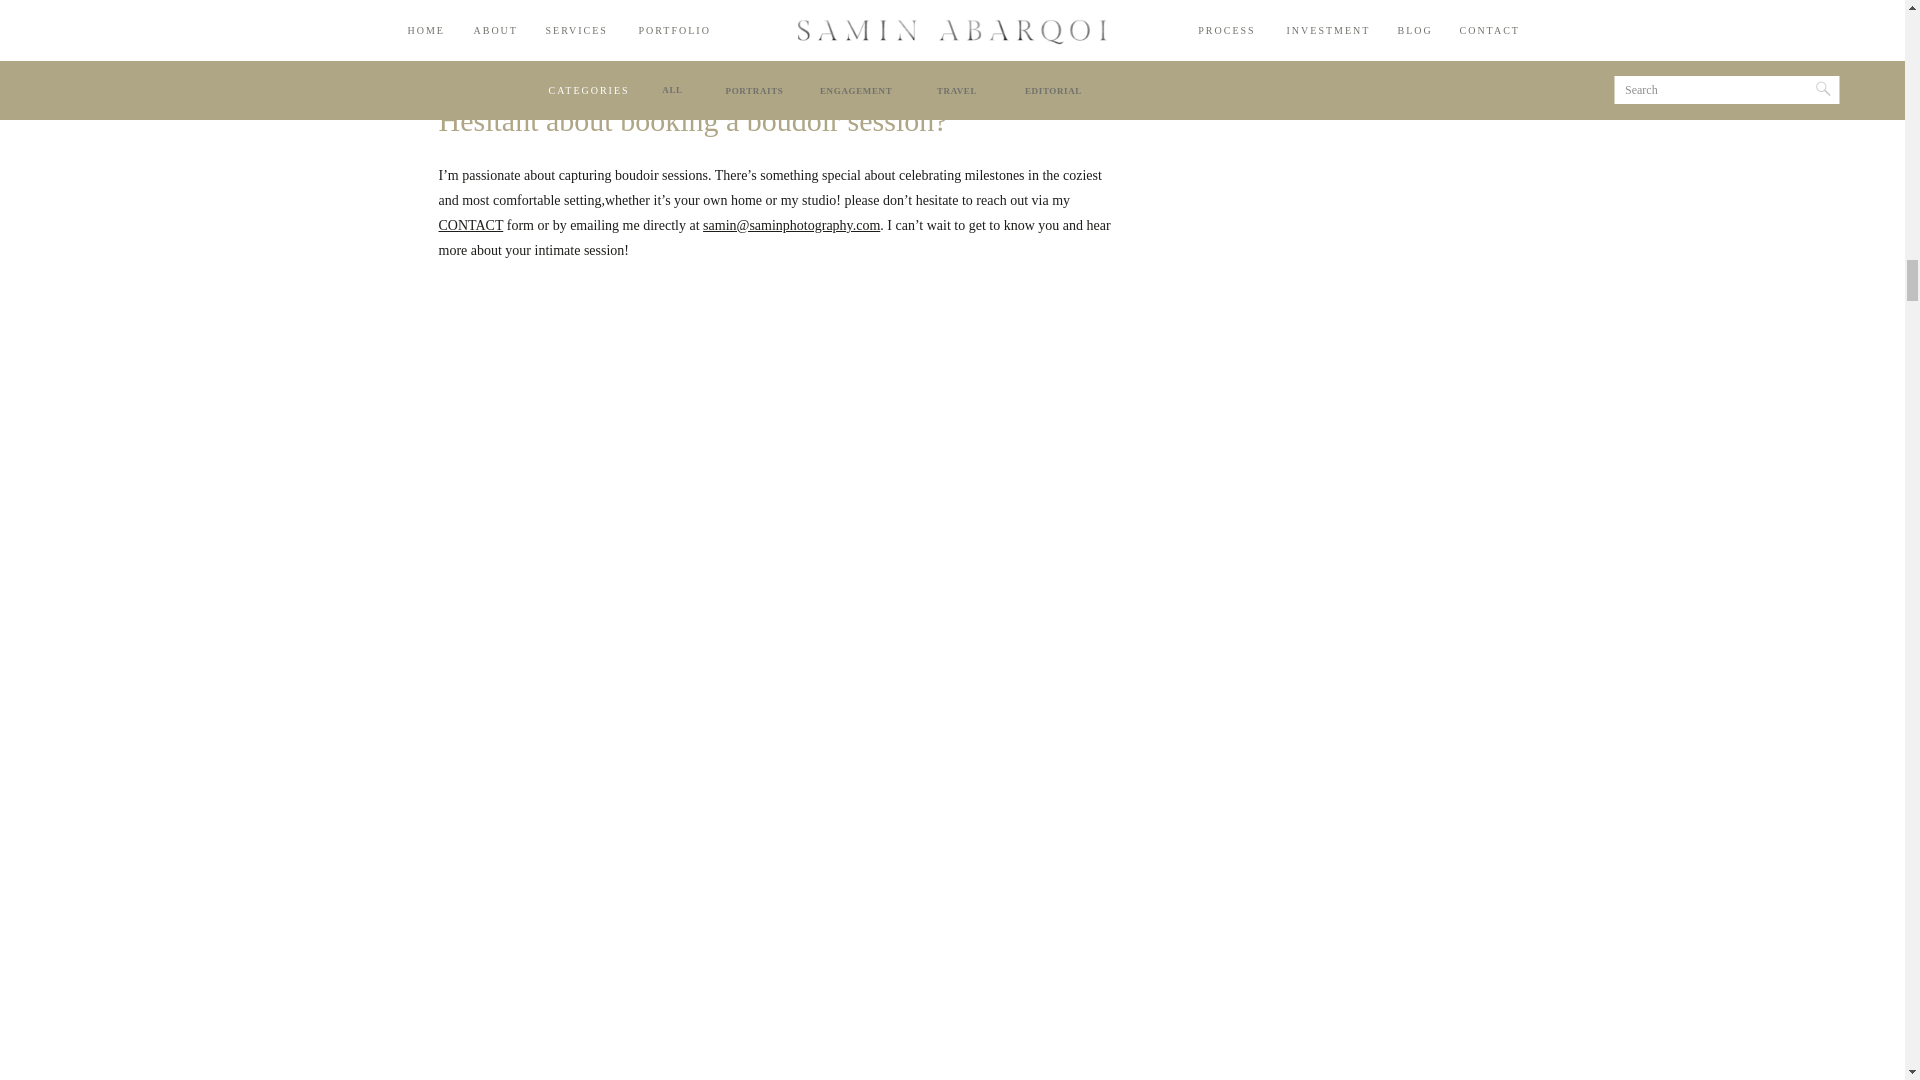 The width and height of the screenshot is (1920, 1080). I want to click on HANNAH TIKENNAN , so click(840, 47).